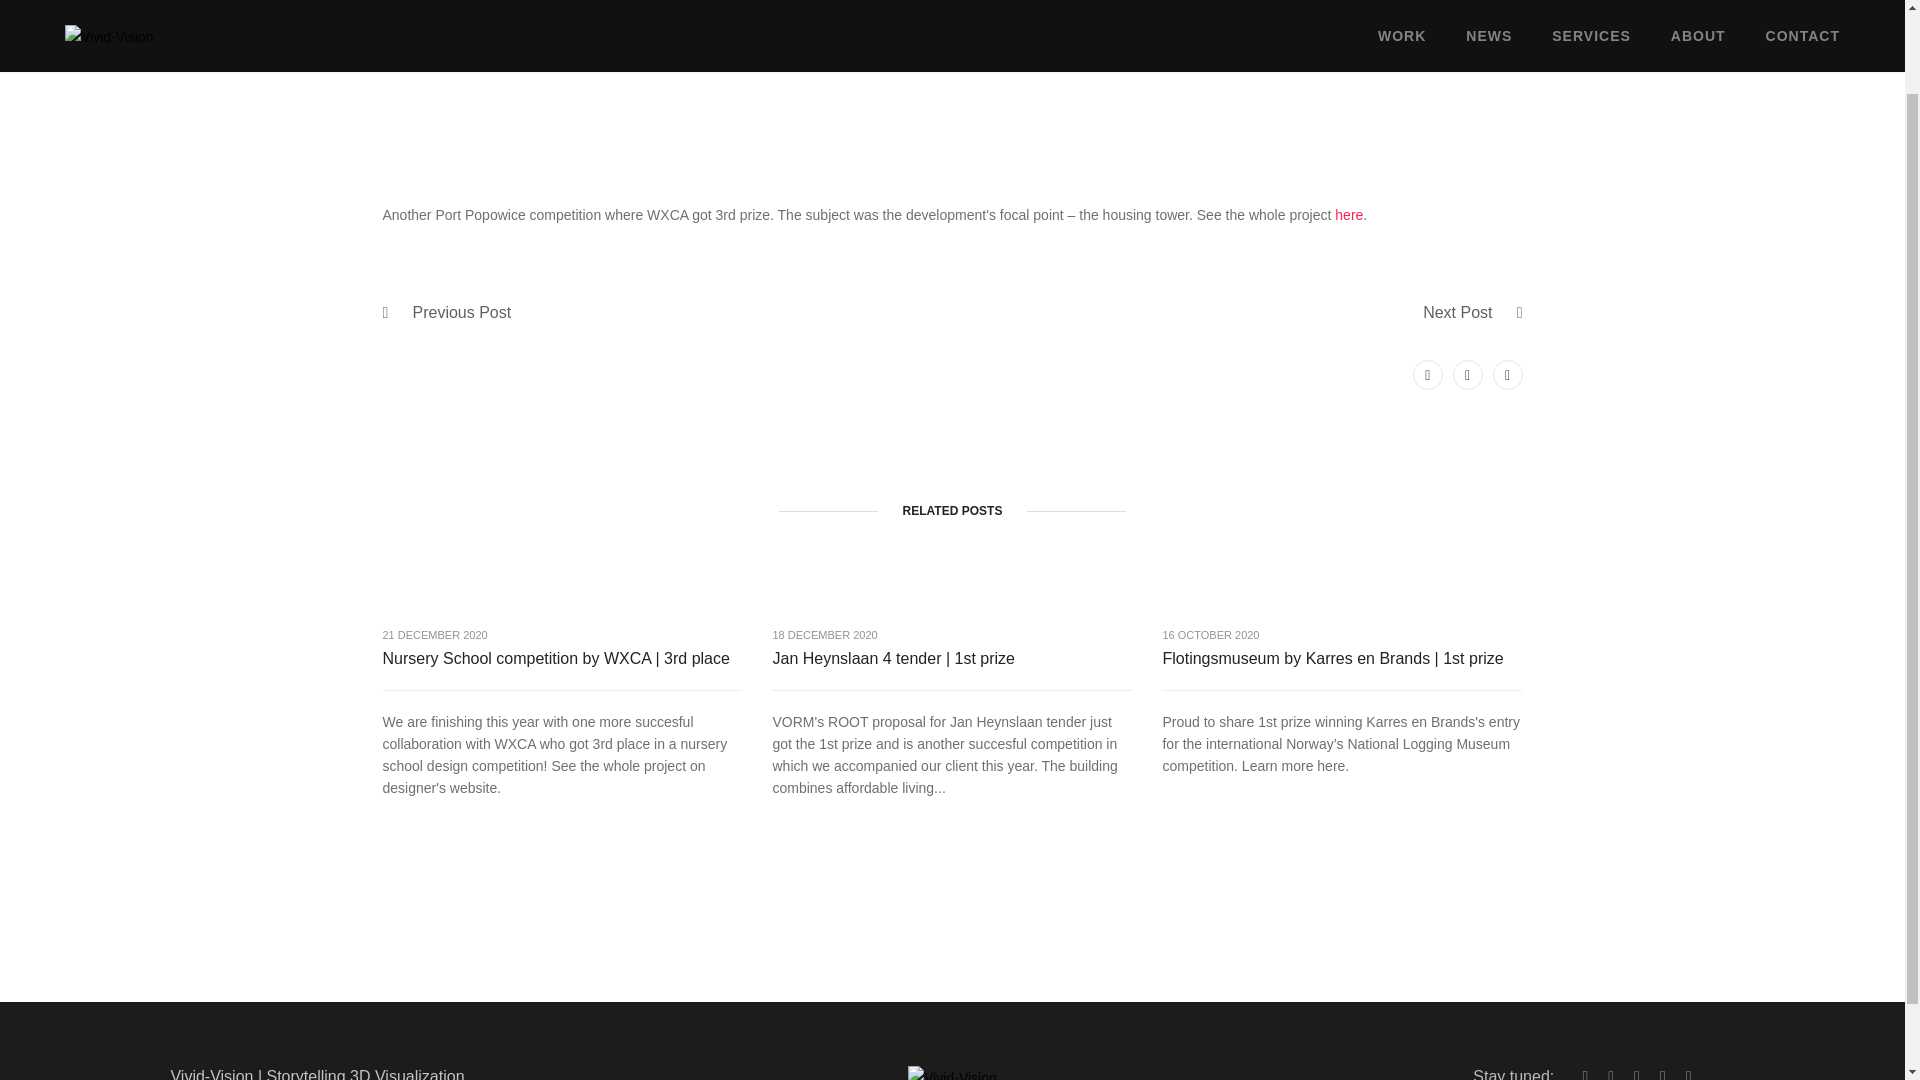 The width and height of the screenshot is (1920, 1080). What do you see at coordinates (1456, 312) in the screenshot?
I see `Next Post` at bounding box center [1456, 312].